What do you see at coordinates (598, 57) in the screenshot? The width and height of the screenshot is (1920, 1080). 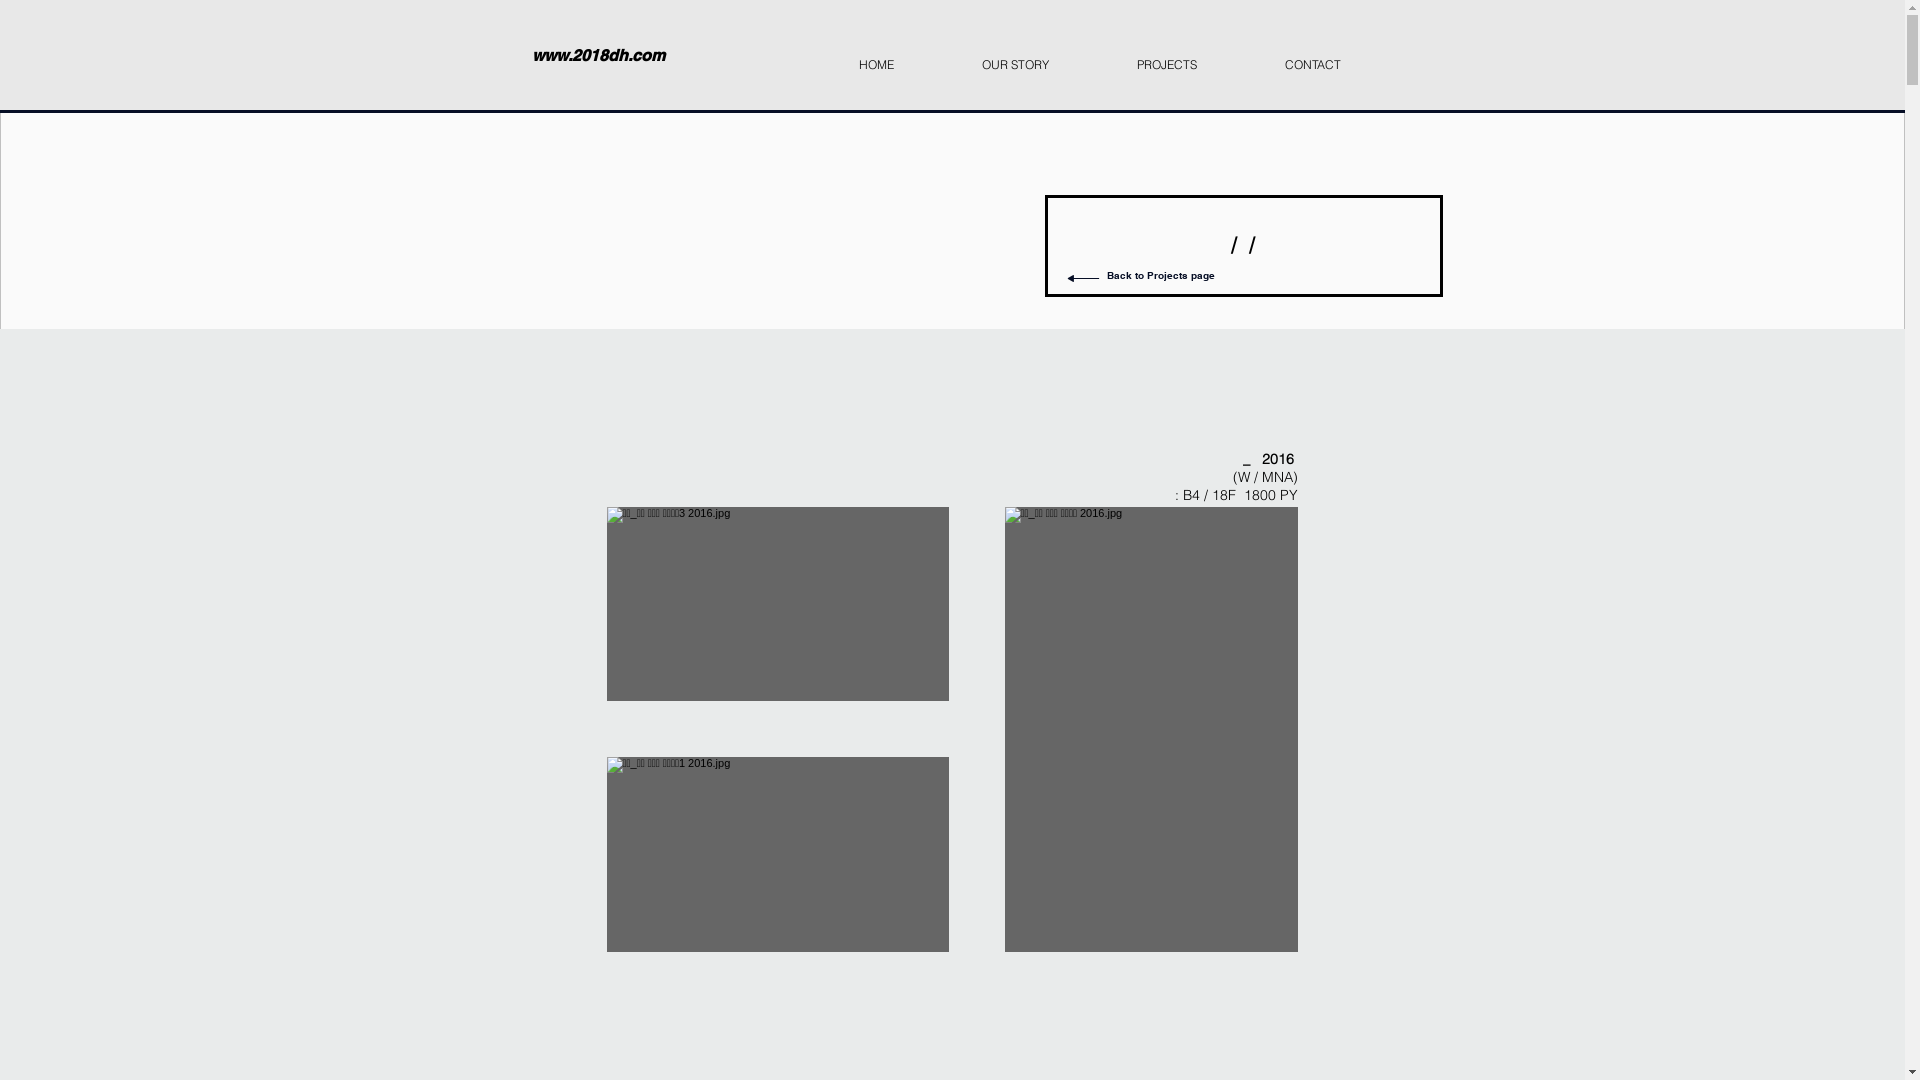 I see `www.2018dh.com` at bounding box center [598, 57].